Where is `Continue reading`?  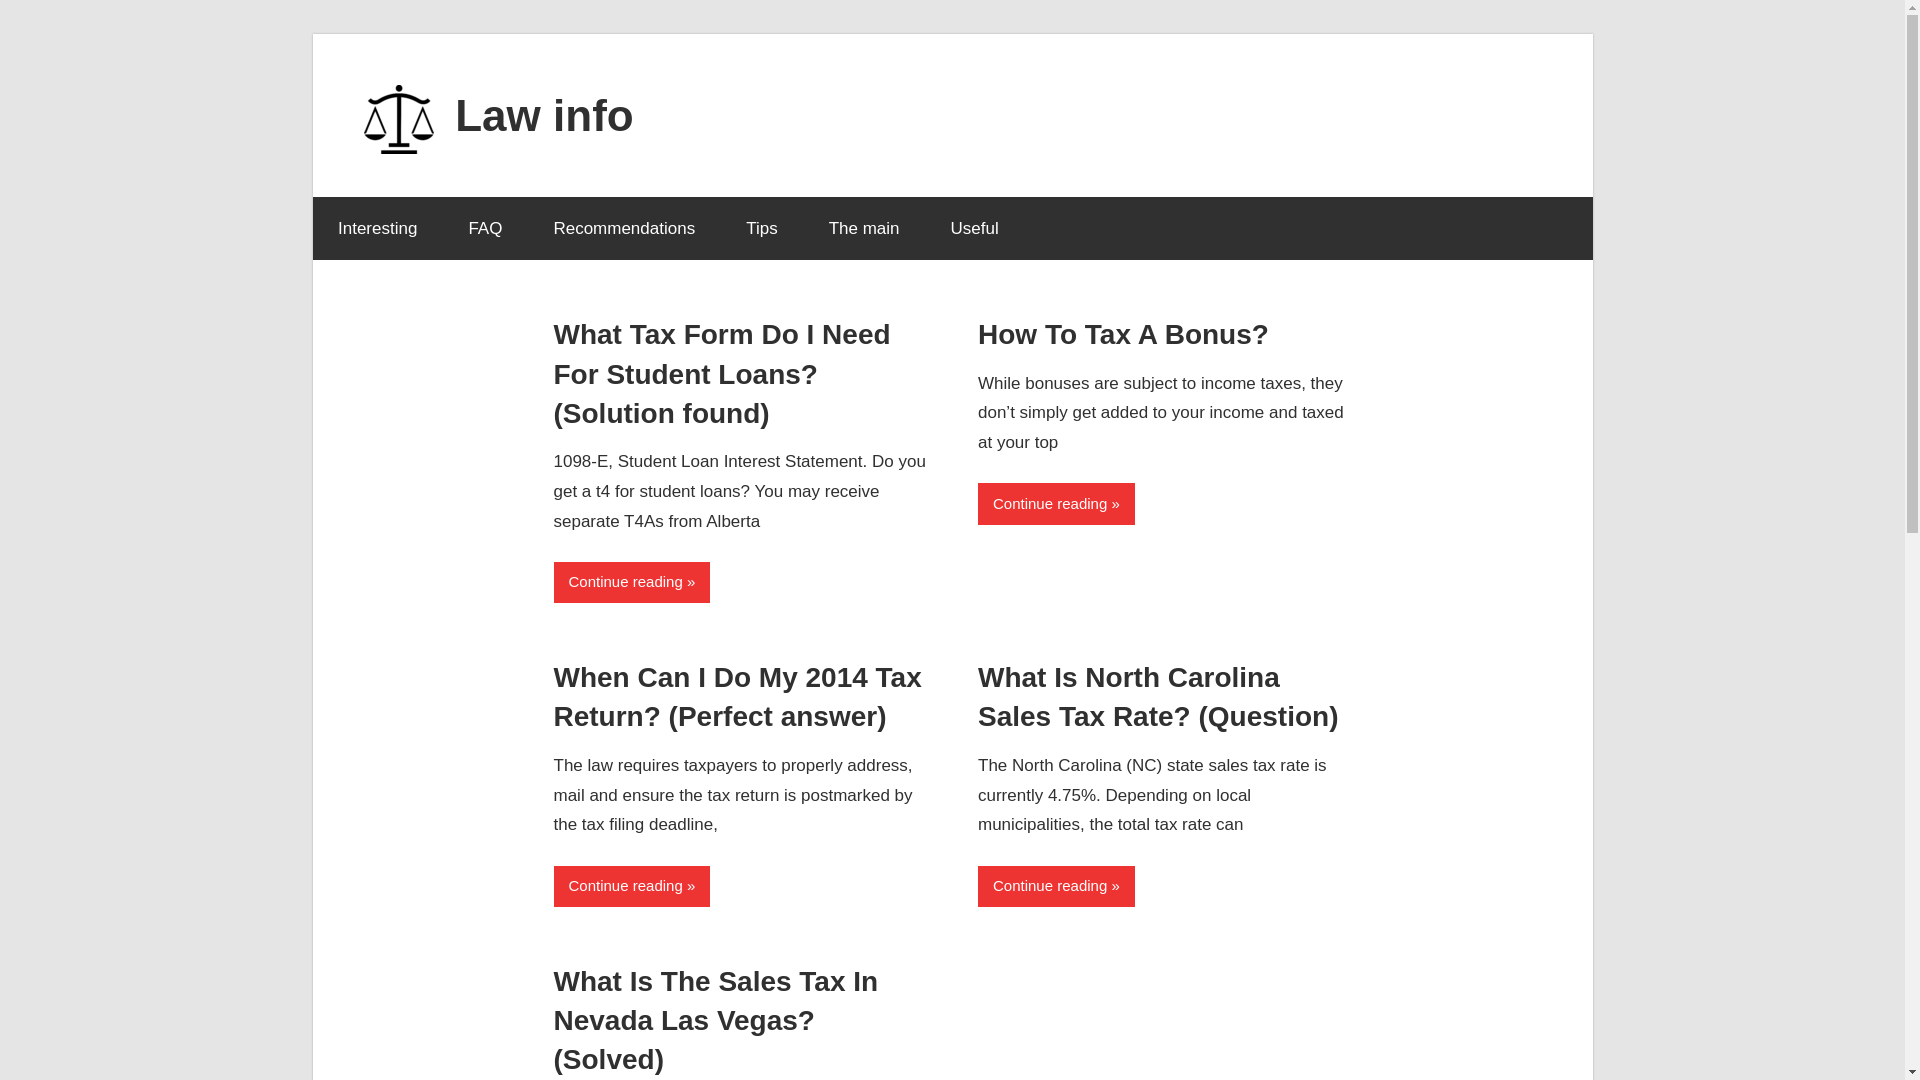 Continue reading is located at coordinates (632, 582).